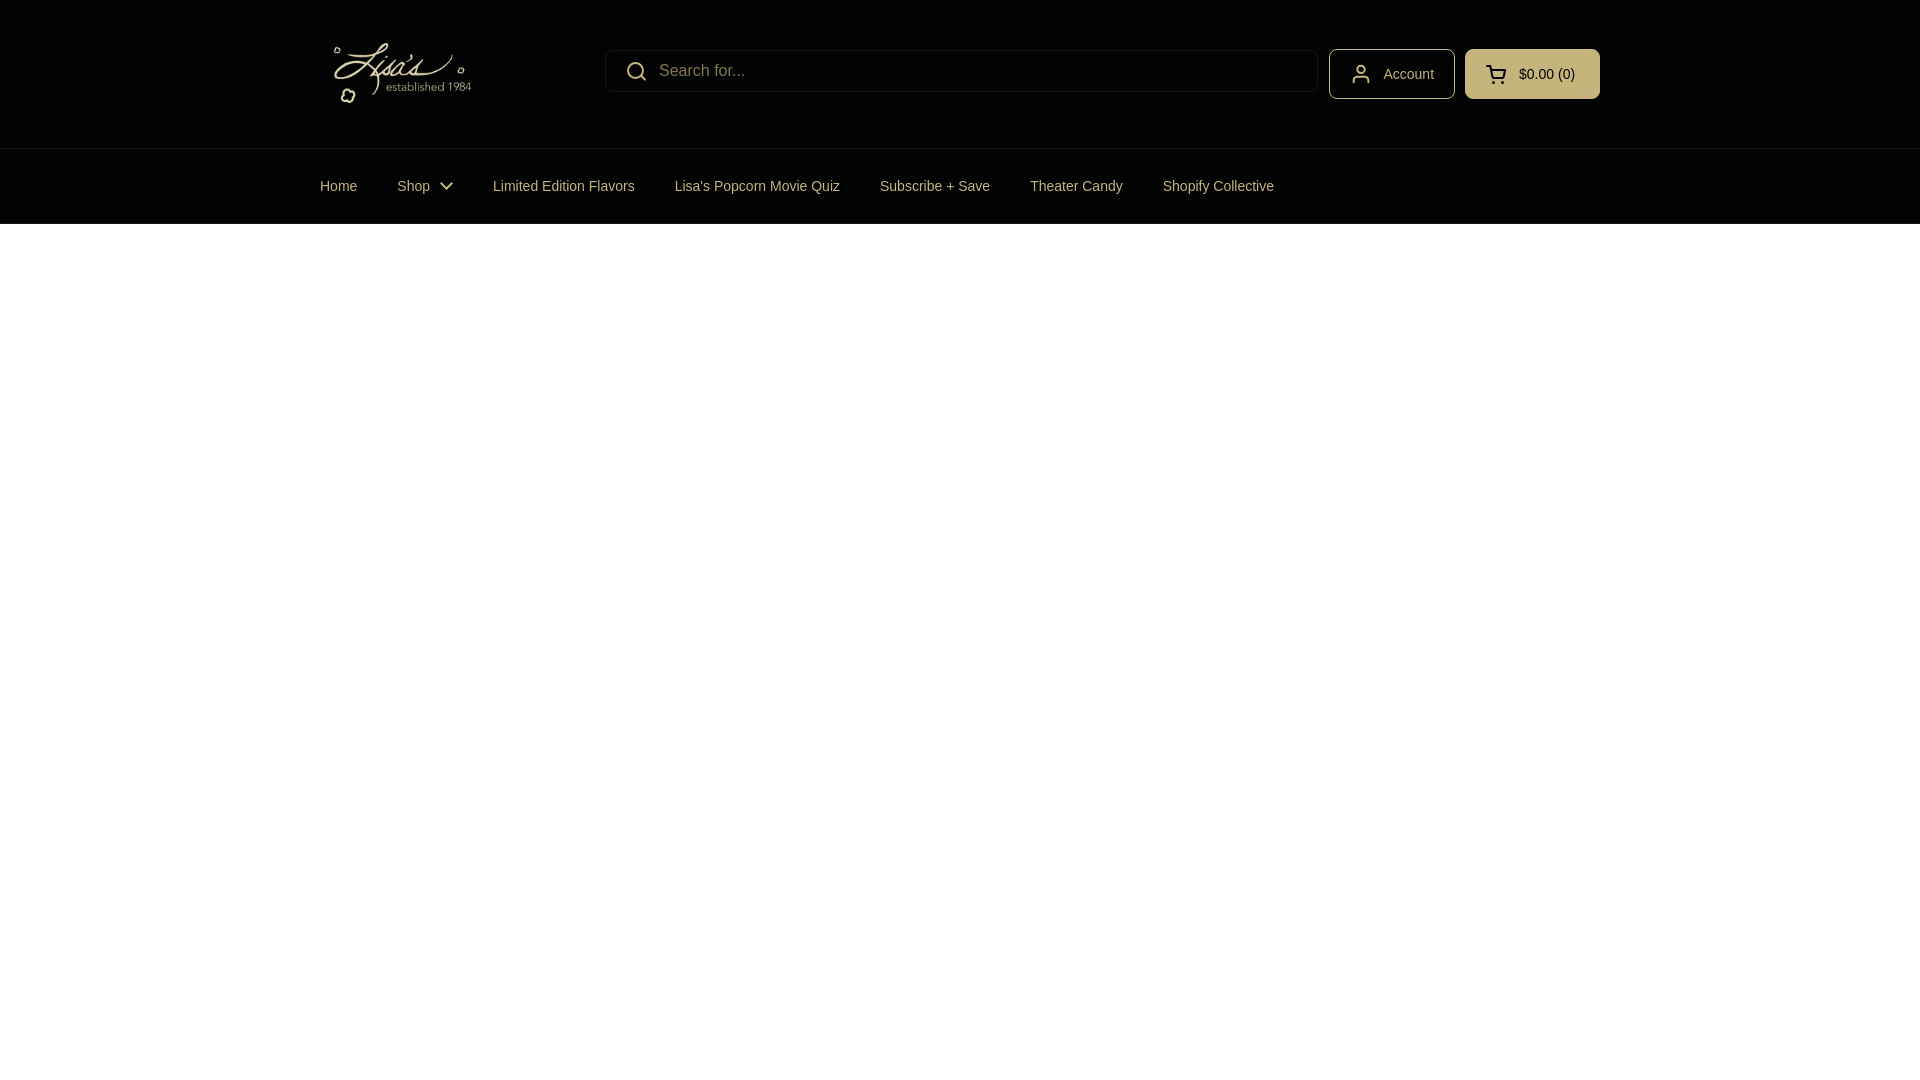 This screenshot has height=1080, width=1920. I want to click on Lisa's Popcorn, so click(402, 74).